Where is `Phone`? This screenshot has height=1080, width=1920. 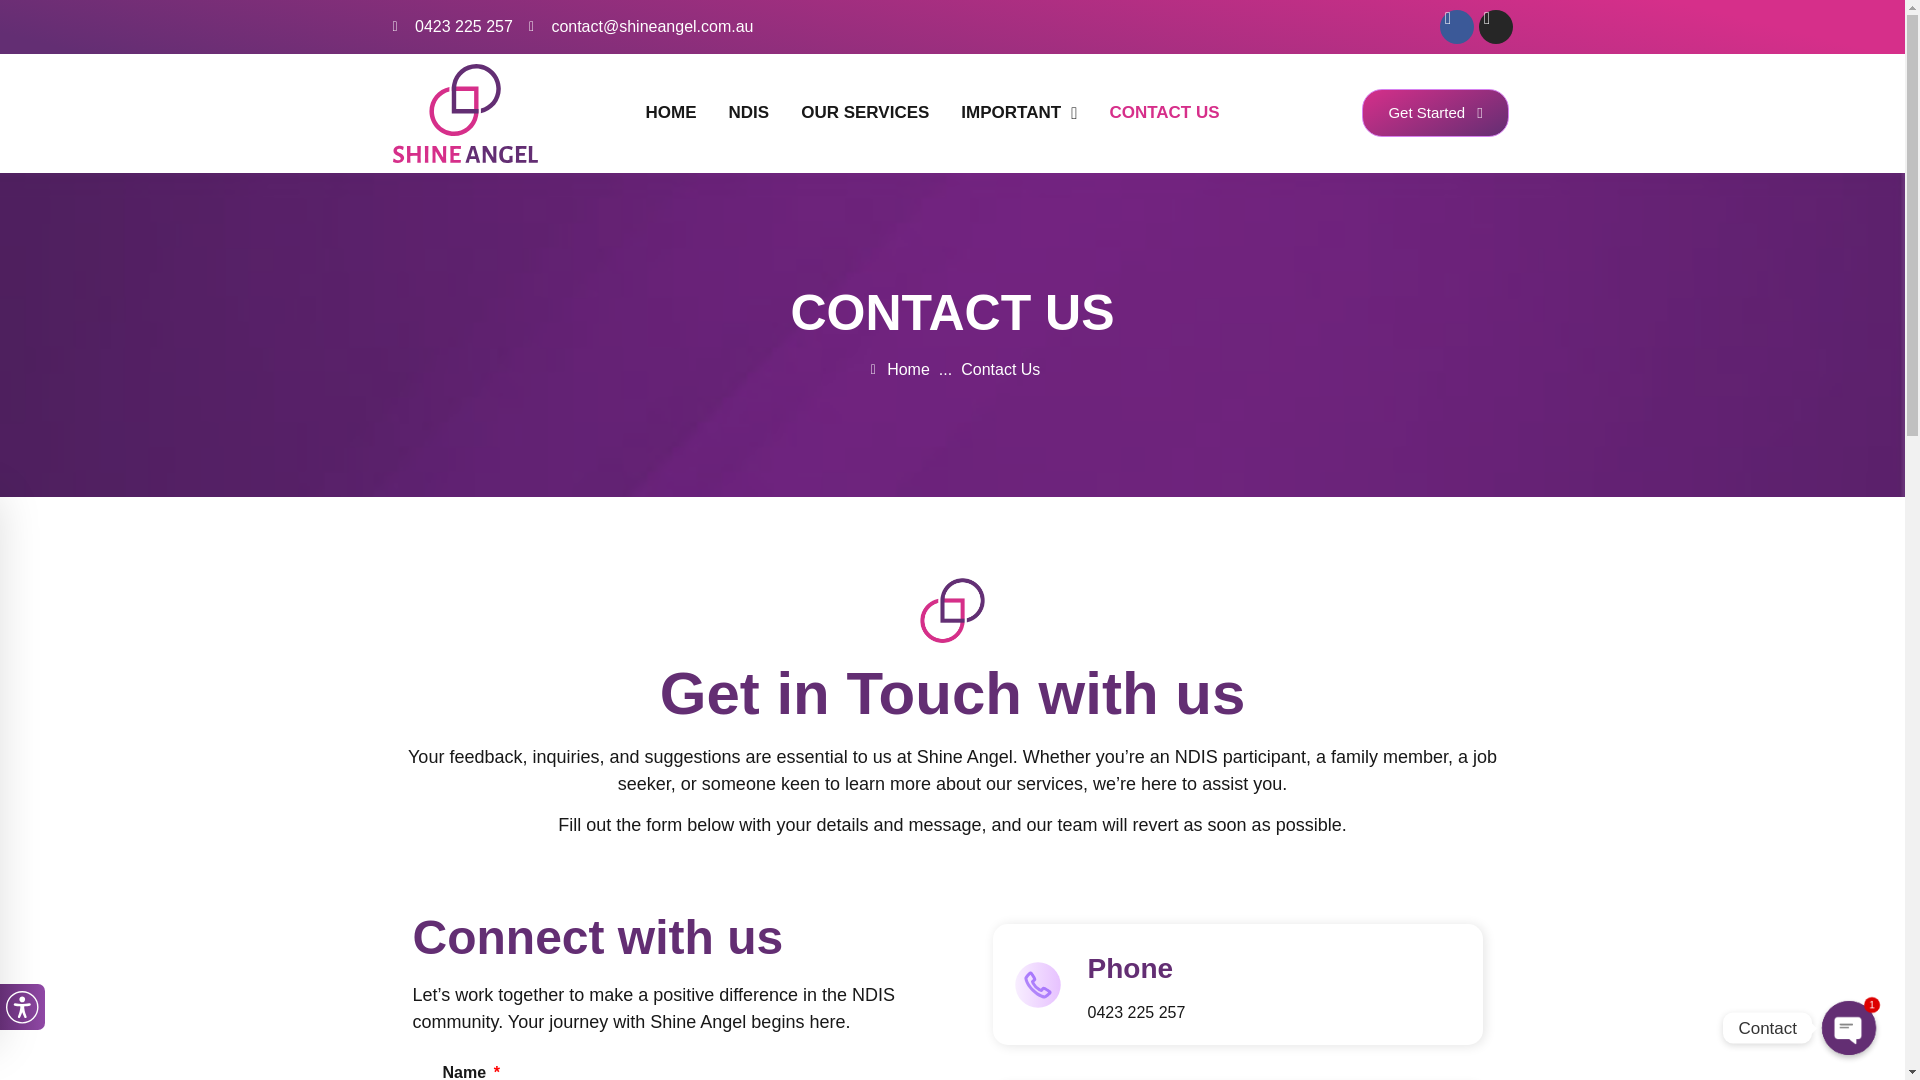 Phone is located at coordinates (1130, 968).